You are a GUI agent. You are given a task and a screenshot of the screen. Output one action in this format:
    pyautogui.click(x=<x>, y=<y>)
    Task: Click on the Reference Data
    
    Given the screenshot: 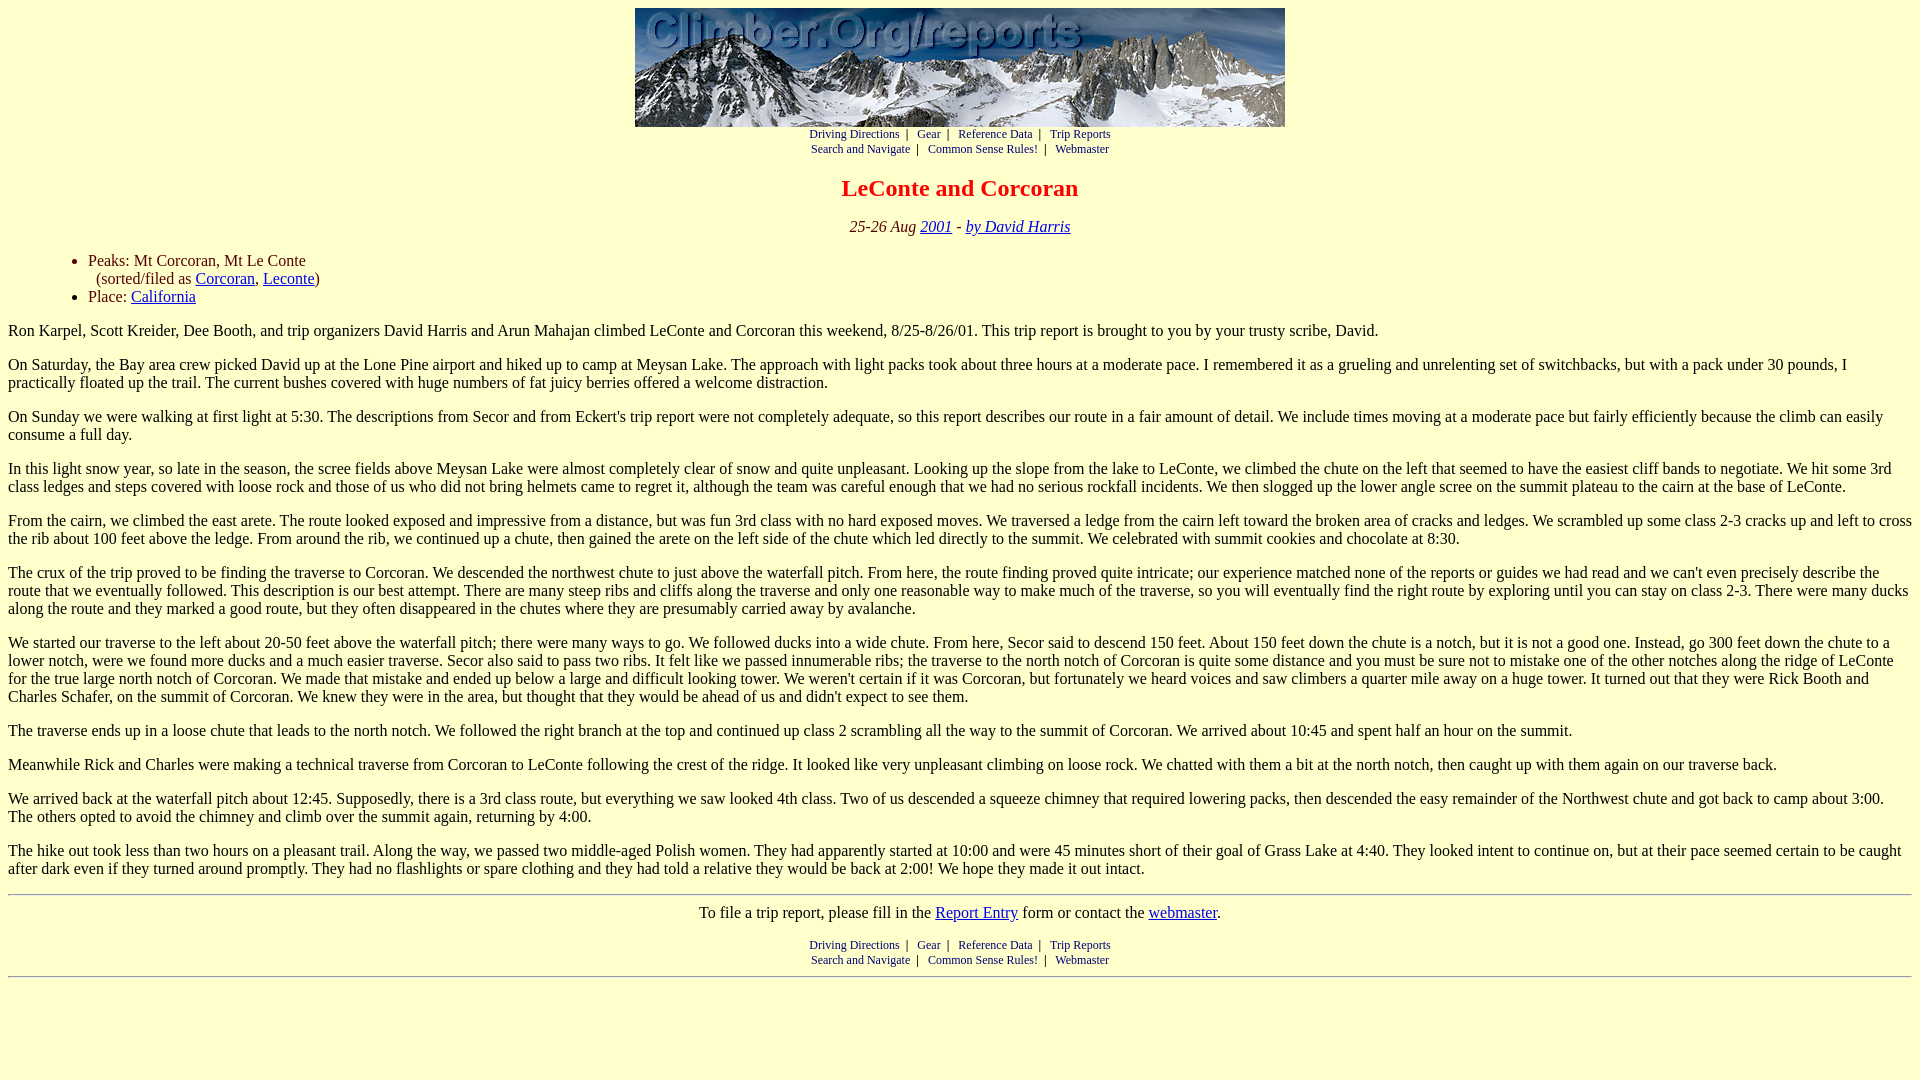 What is the action you would take?
    pyautogui.click(x=995, y=134)
    